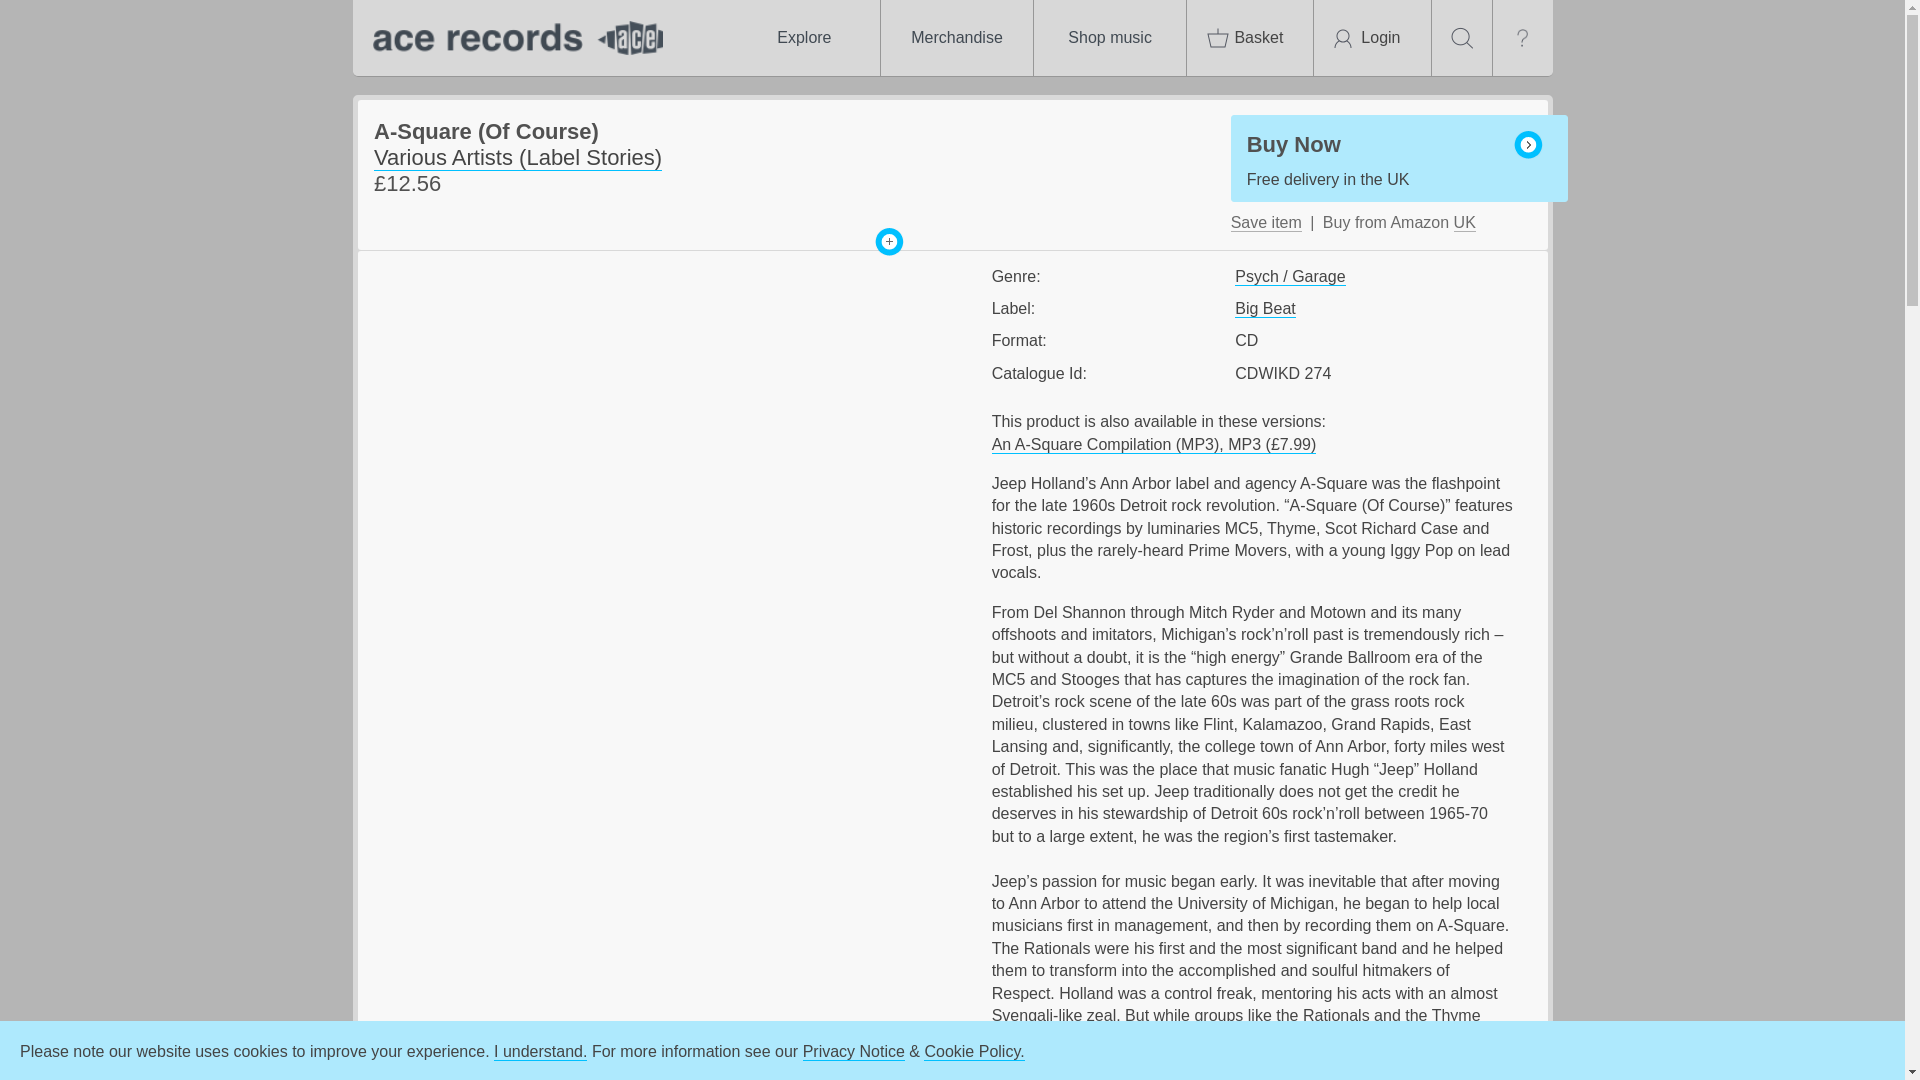 This screenshot has width=1920, height=1080. What do you see at coordinates (512, 38) in the screenshot?
I see `Ace Records` at bounding box center [512, 38].